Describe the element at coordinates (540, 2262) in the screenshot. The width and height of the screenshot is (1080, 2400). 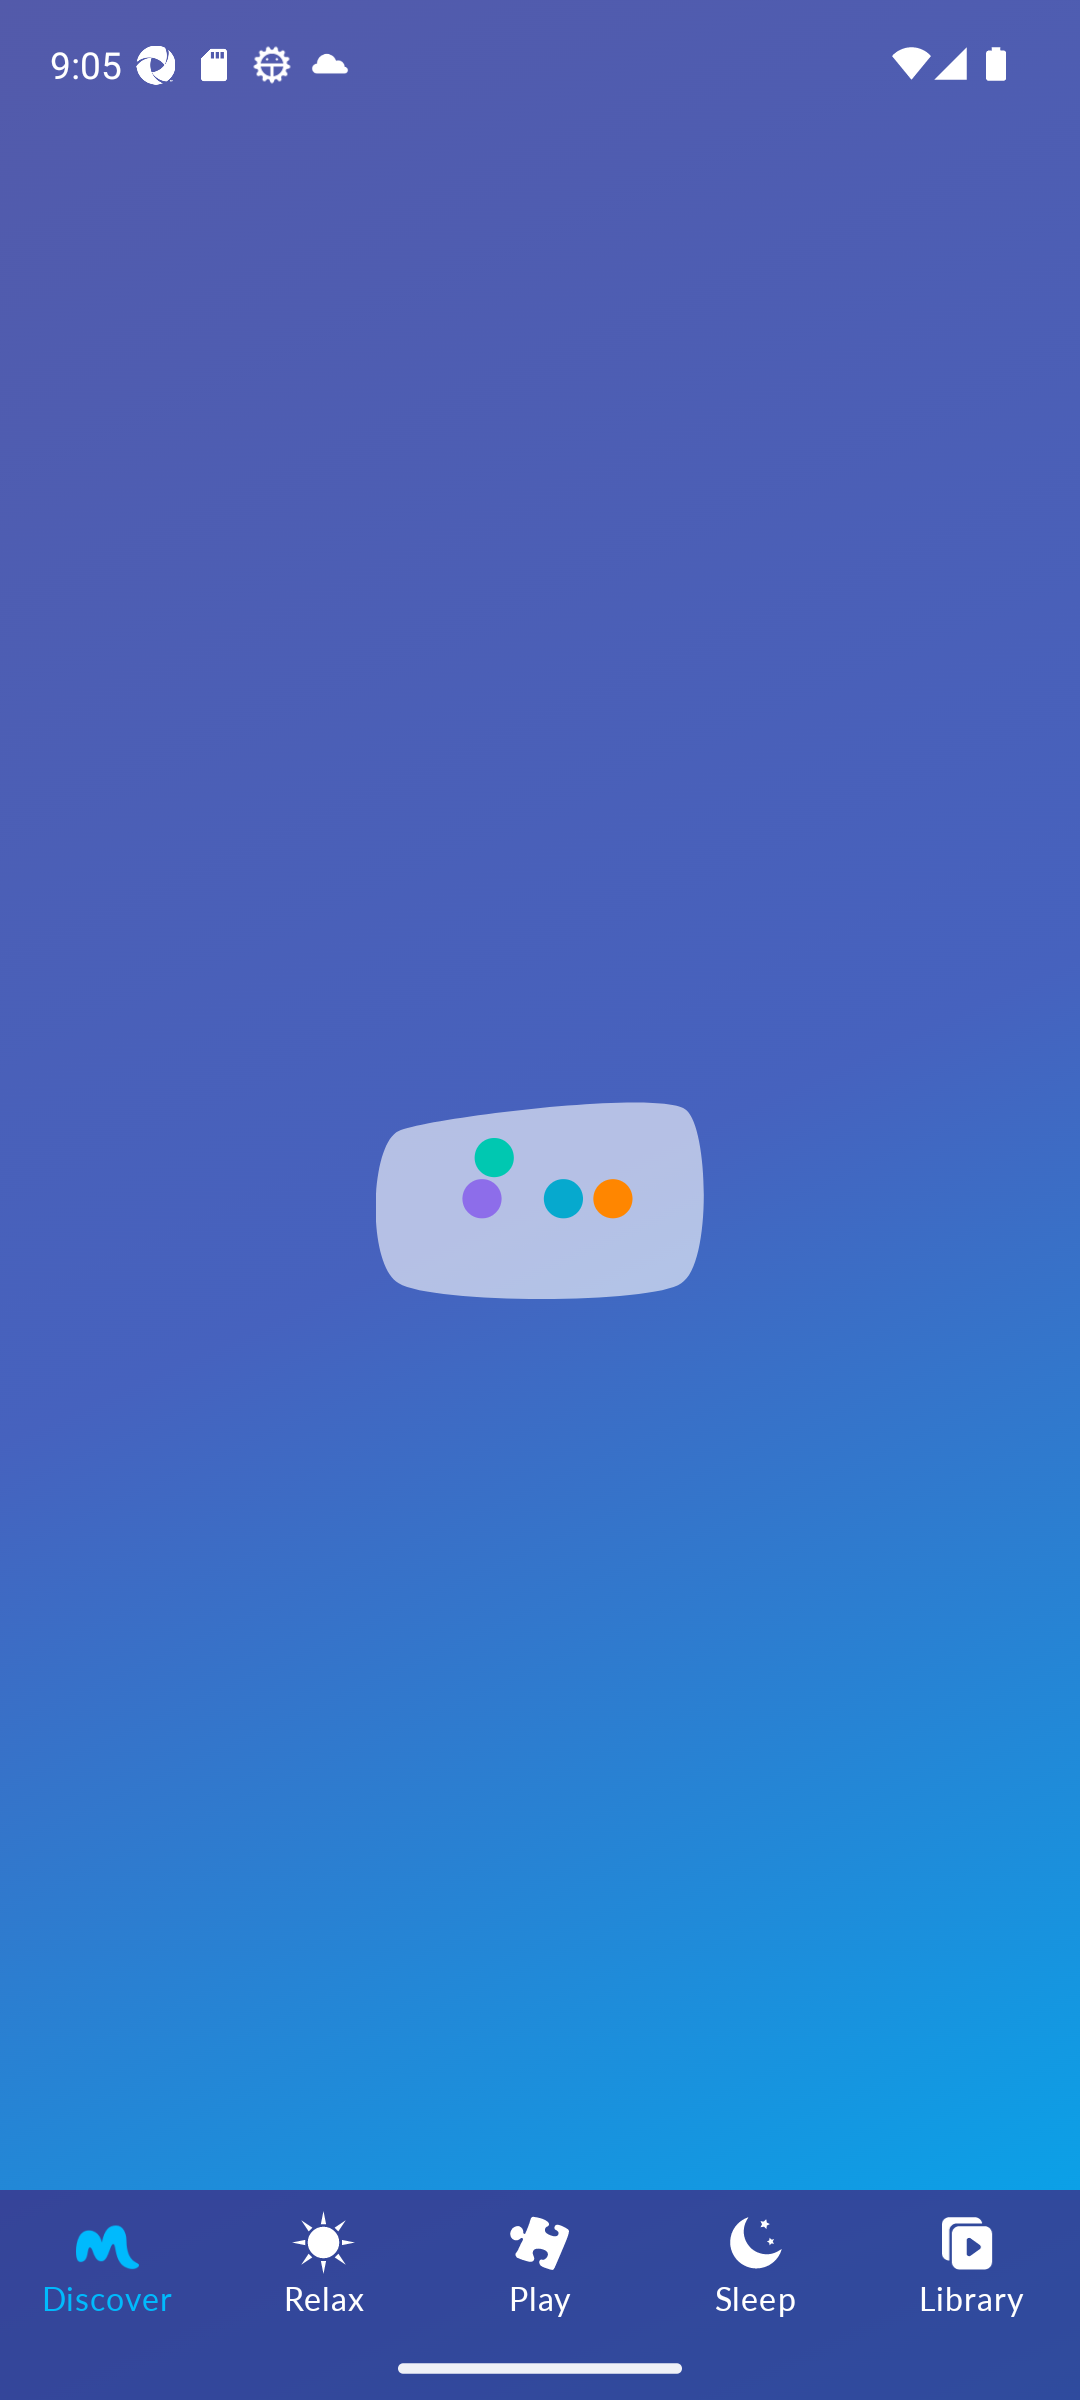
I see `Play` at that location.